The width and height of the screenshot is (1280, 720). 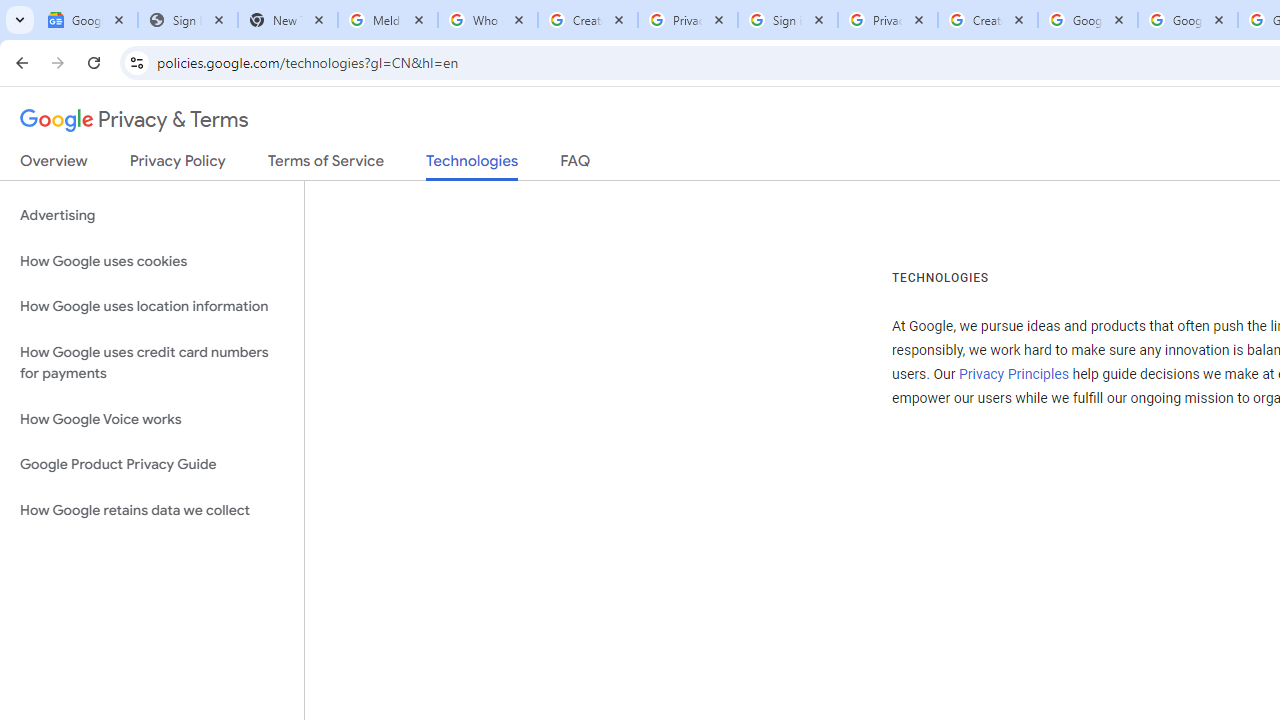 I want to click on Who is my administrator? - Google Account Help, so click(x=487, y=20).